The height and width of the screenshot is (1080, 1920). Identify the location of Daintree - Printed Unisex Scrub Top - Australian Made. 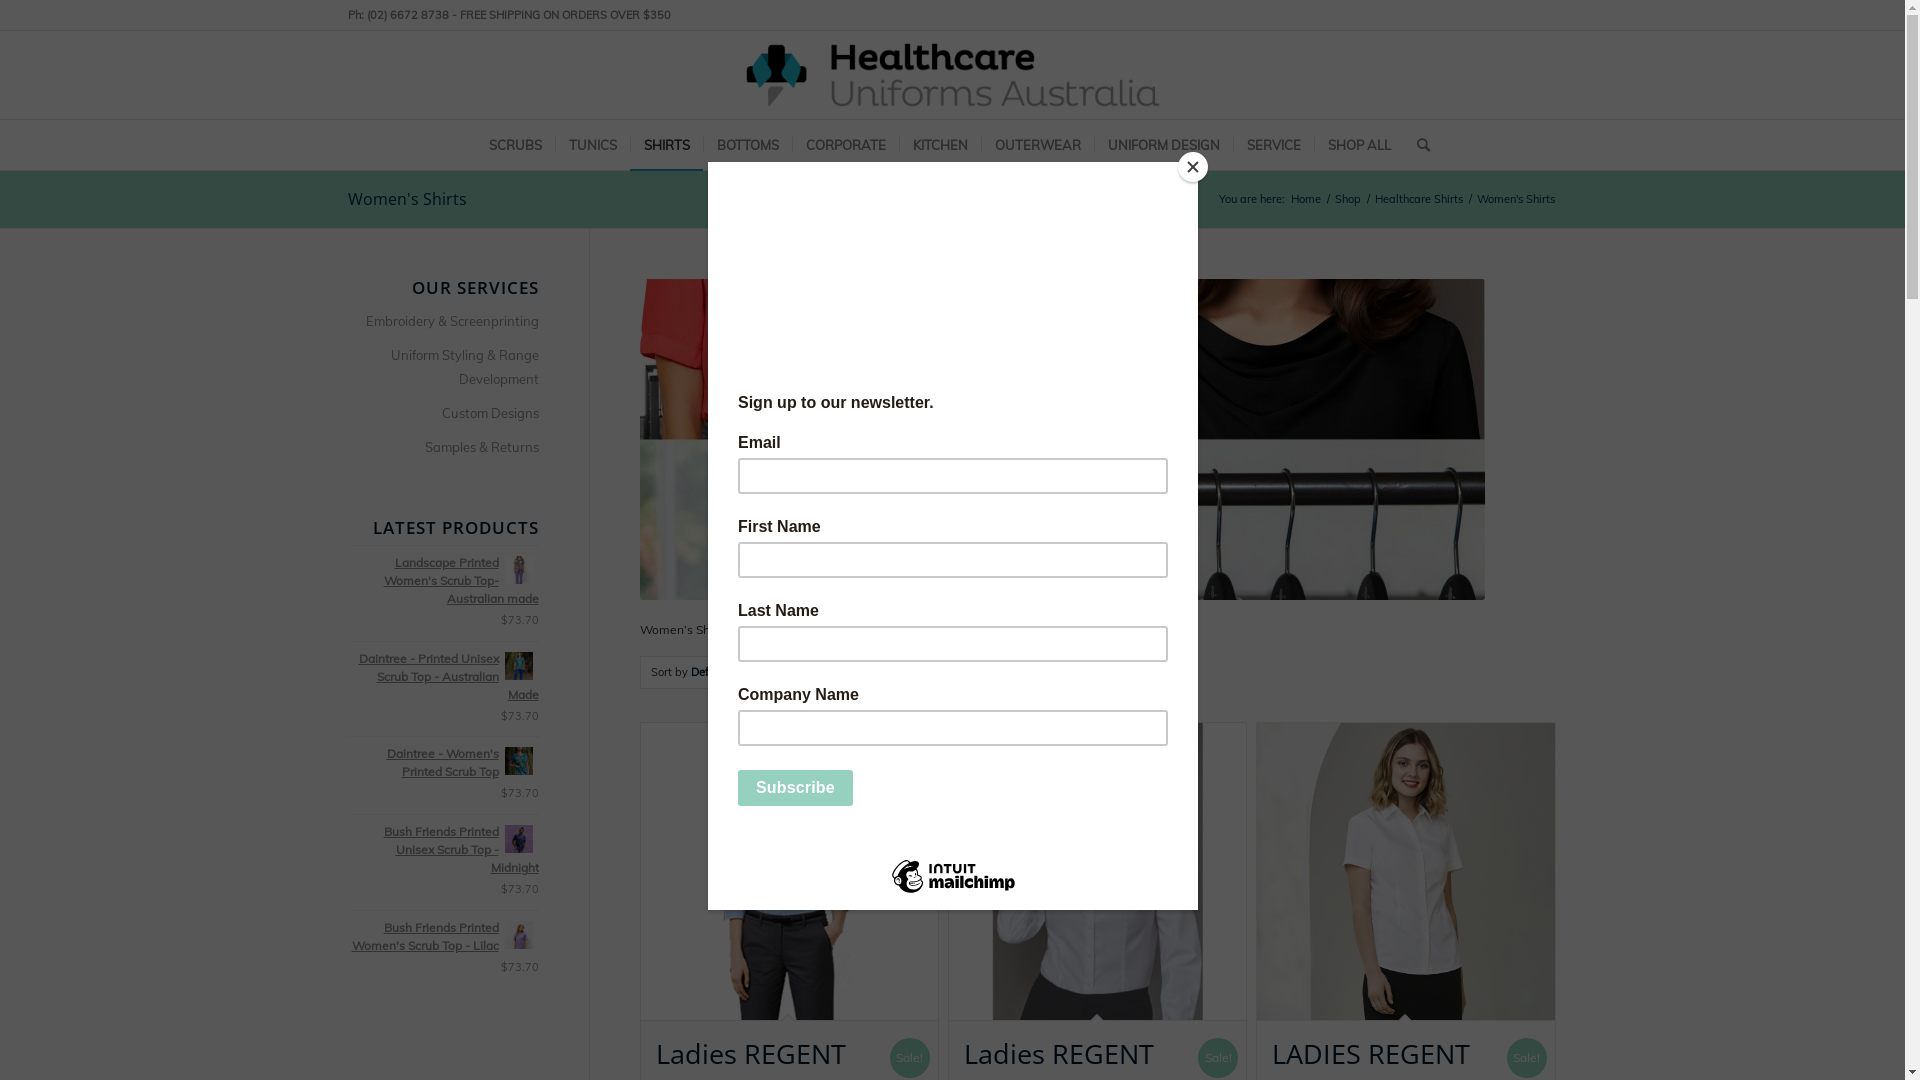
(444, 677).